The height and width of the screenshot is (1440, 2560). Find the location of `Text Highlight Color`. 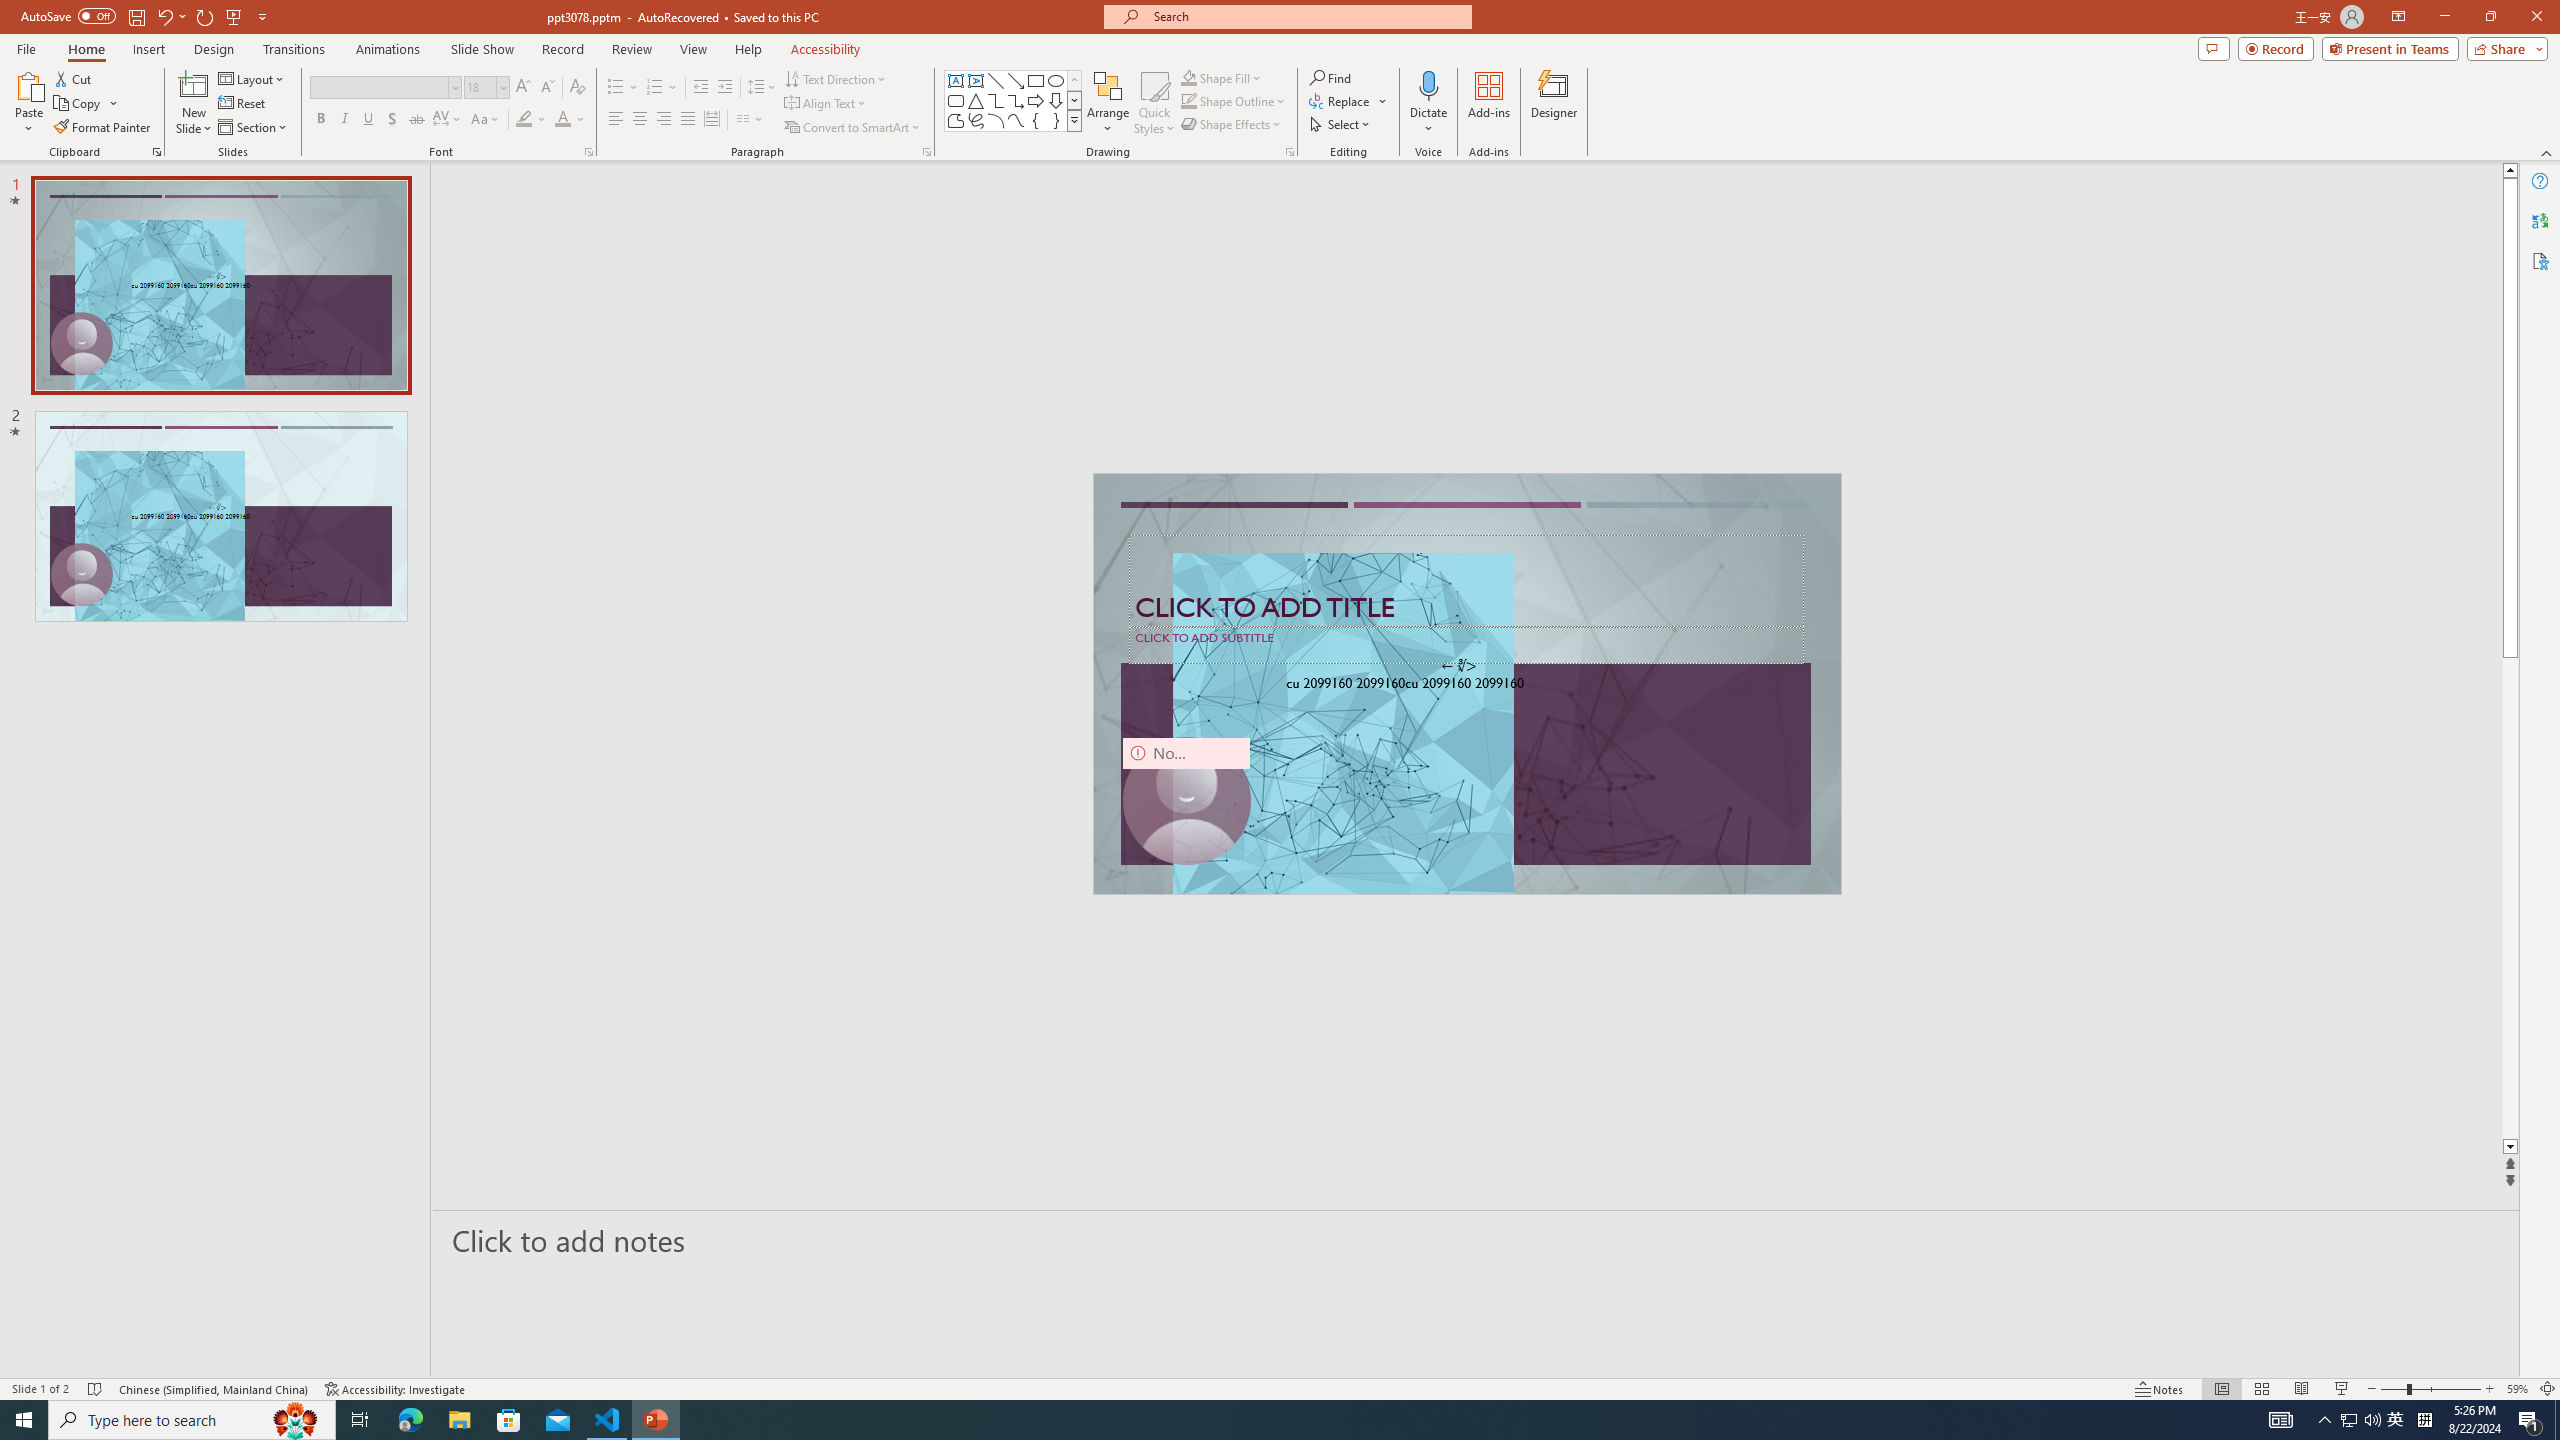

Text Highlight Color is located at coordinates (531, 120).